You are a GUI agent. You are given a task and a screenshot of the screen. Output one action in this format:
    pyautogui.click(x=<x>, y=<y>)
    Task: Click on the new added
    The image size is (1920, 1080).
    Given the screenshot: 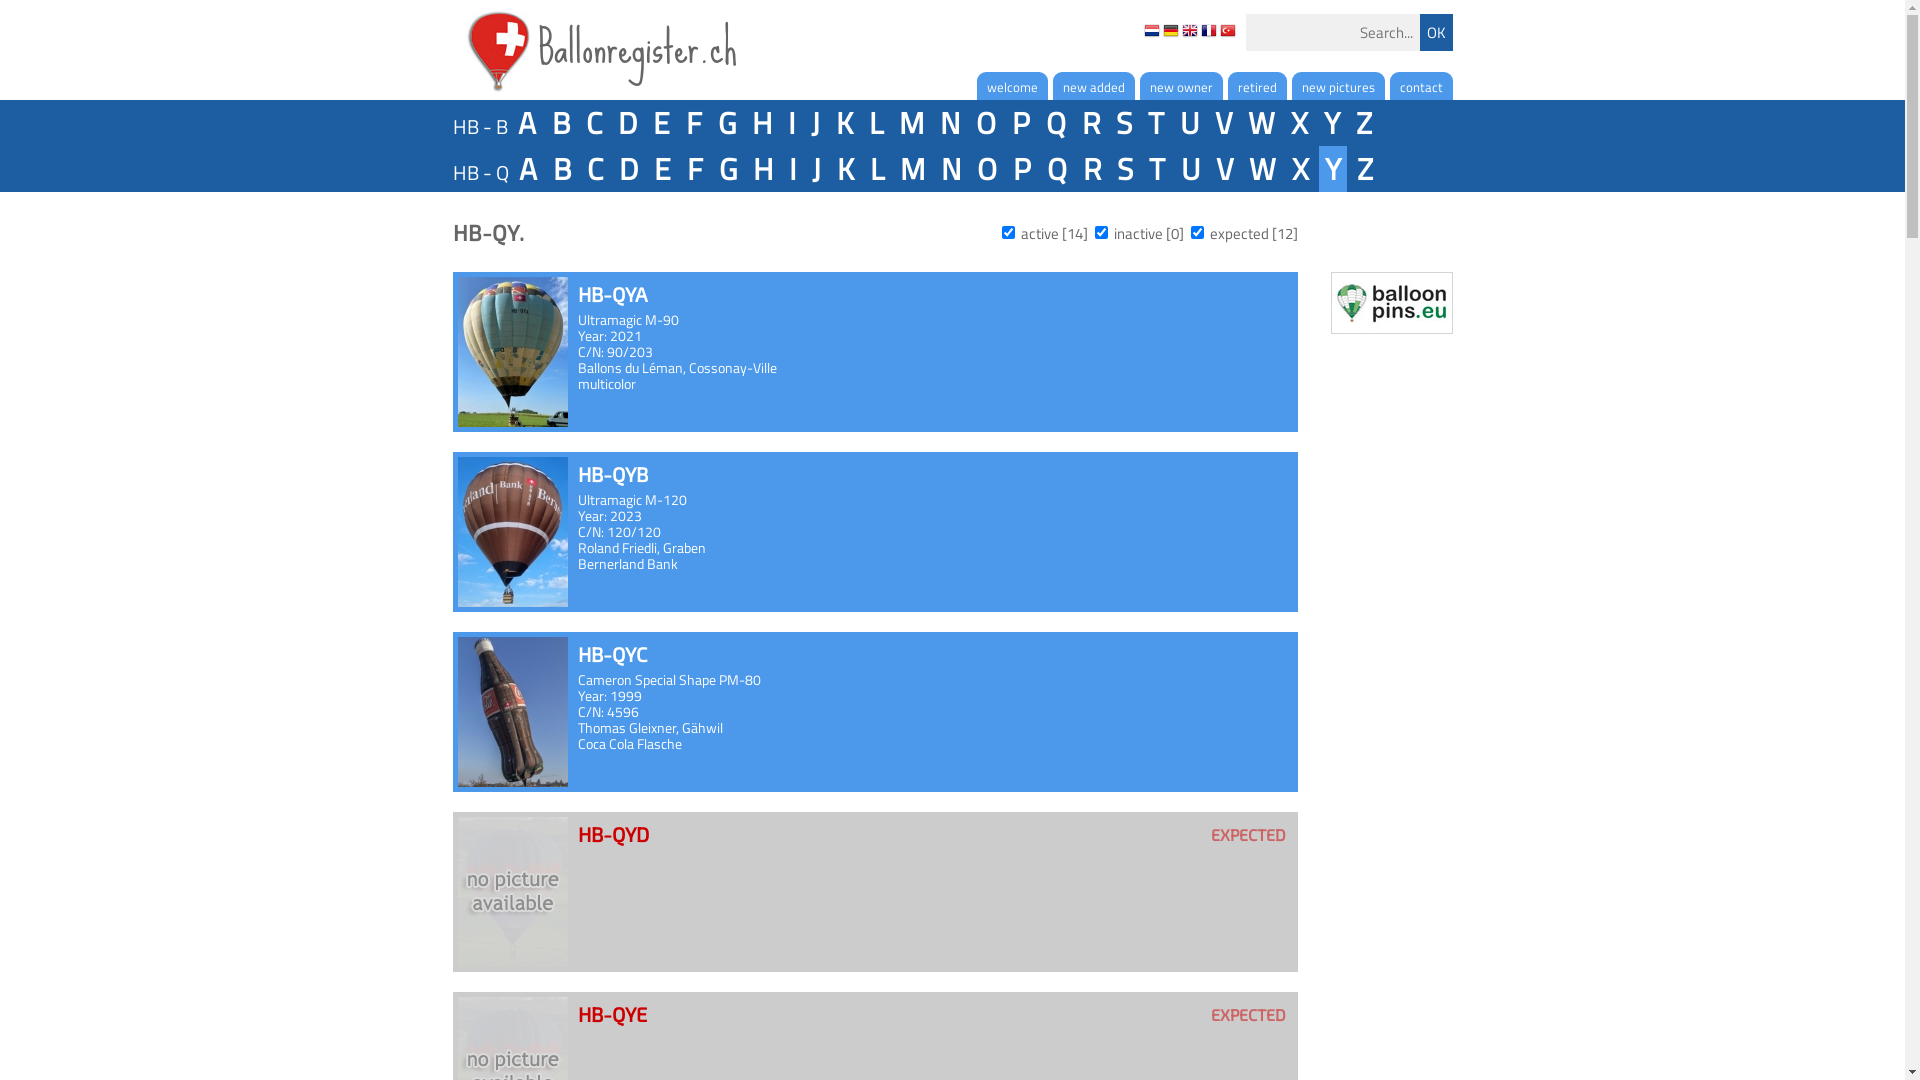 What is the action you would take?
    pyautogui.click(x=1093, y=86)
    